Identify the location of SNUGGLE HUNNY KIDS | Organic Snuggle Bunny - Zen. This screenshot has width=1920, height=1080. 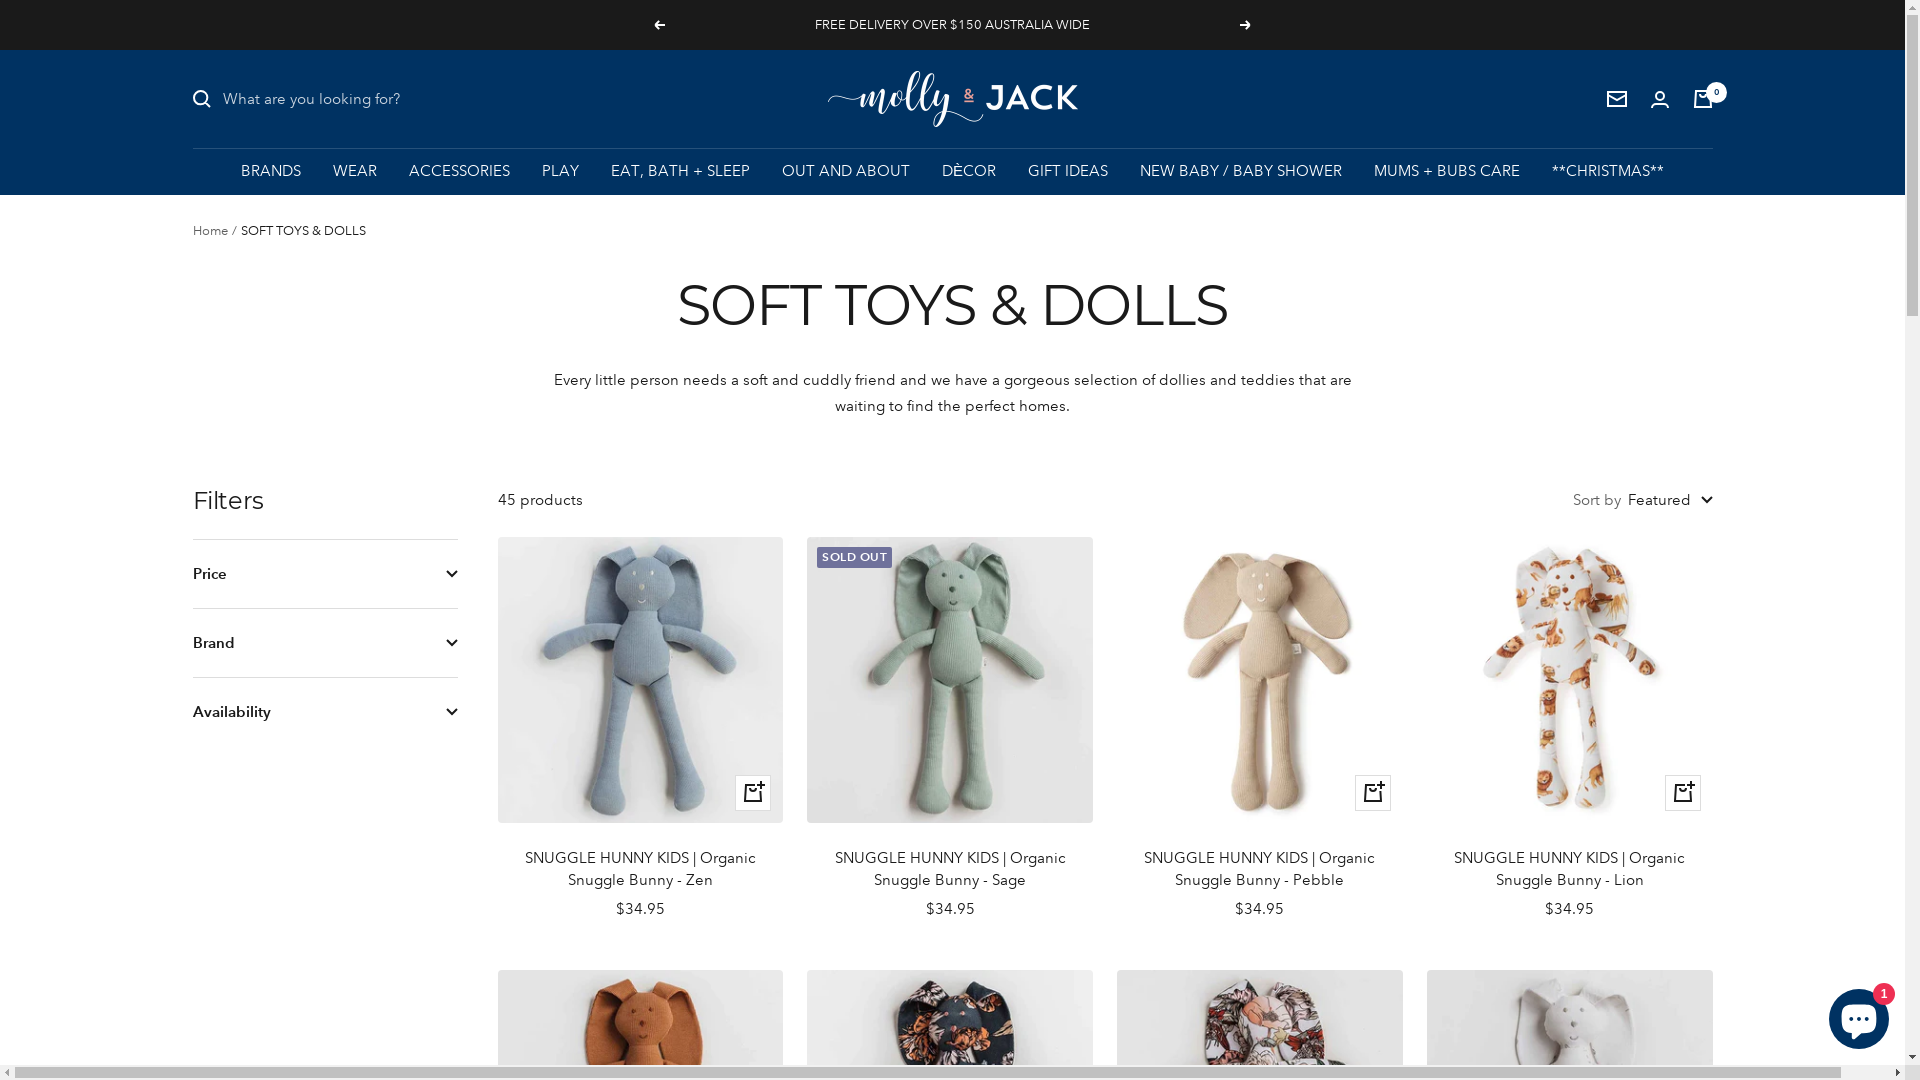
(641, 870).